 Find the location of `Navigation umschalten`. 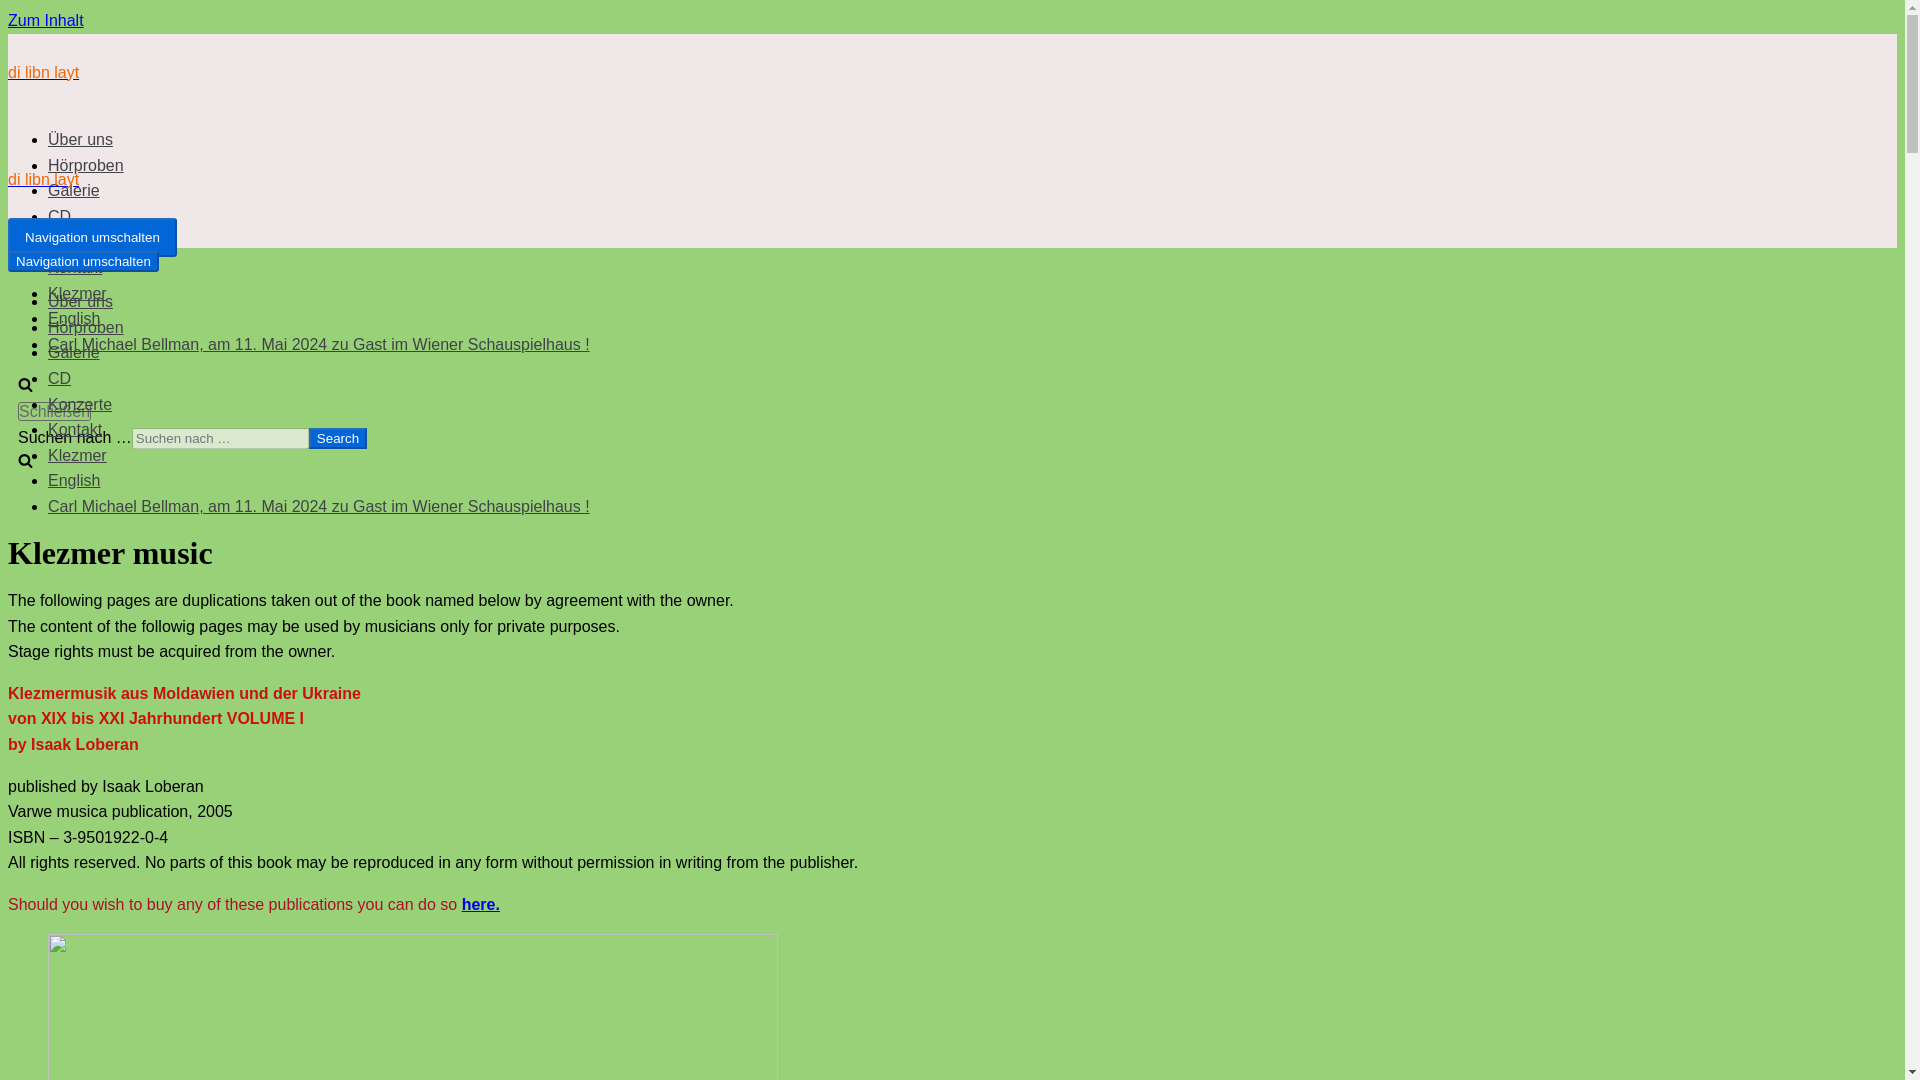

Navigation umschalten is located at coordinates (92, 238).